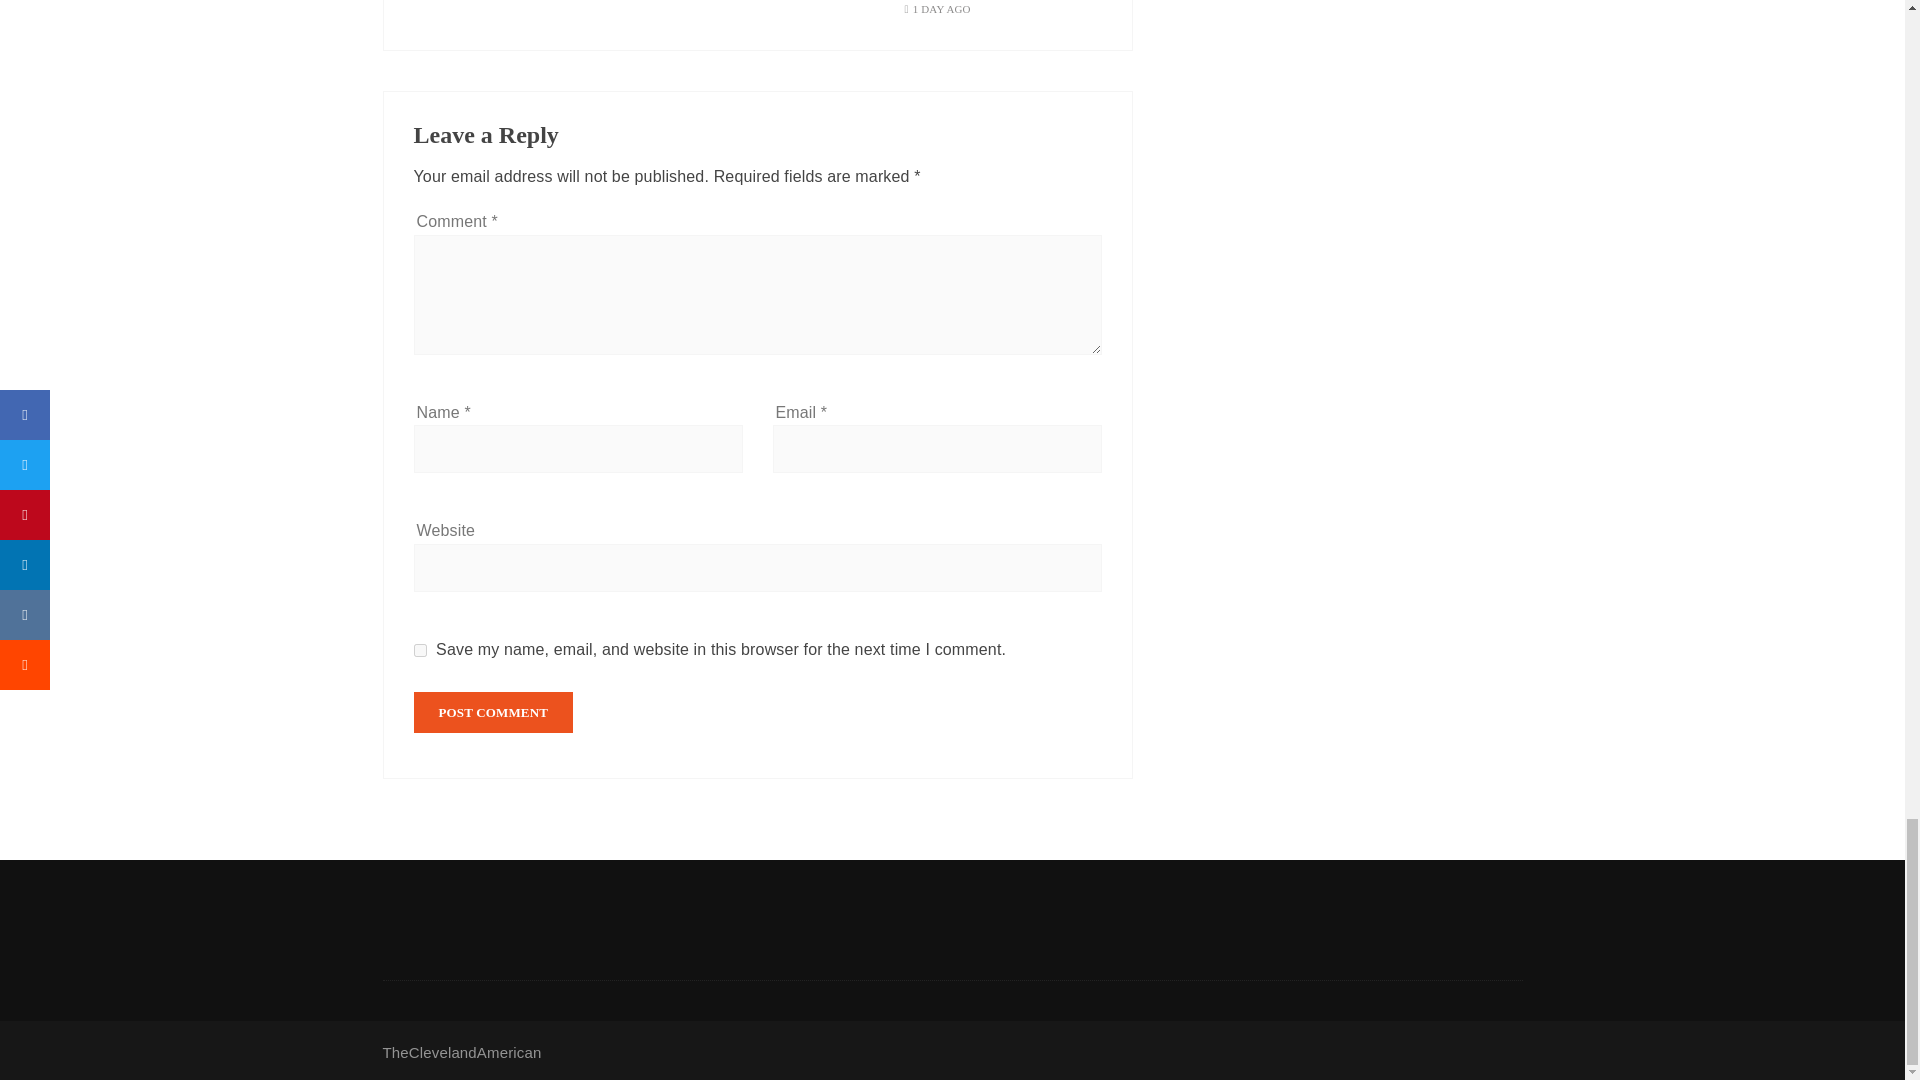 This screenshot has width=1920, height=1080. What do you see at coordinates (420, 650) in the screenshot?
I see `yes` at bounding box center [420, 650].